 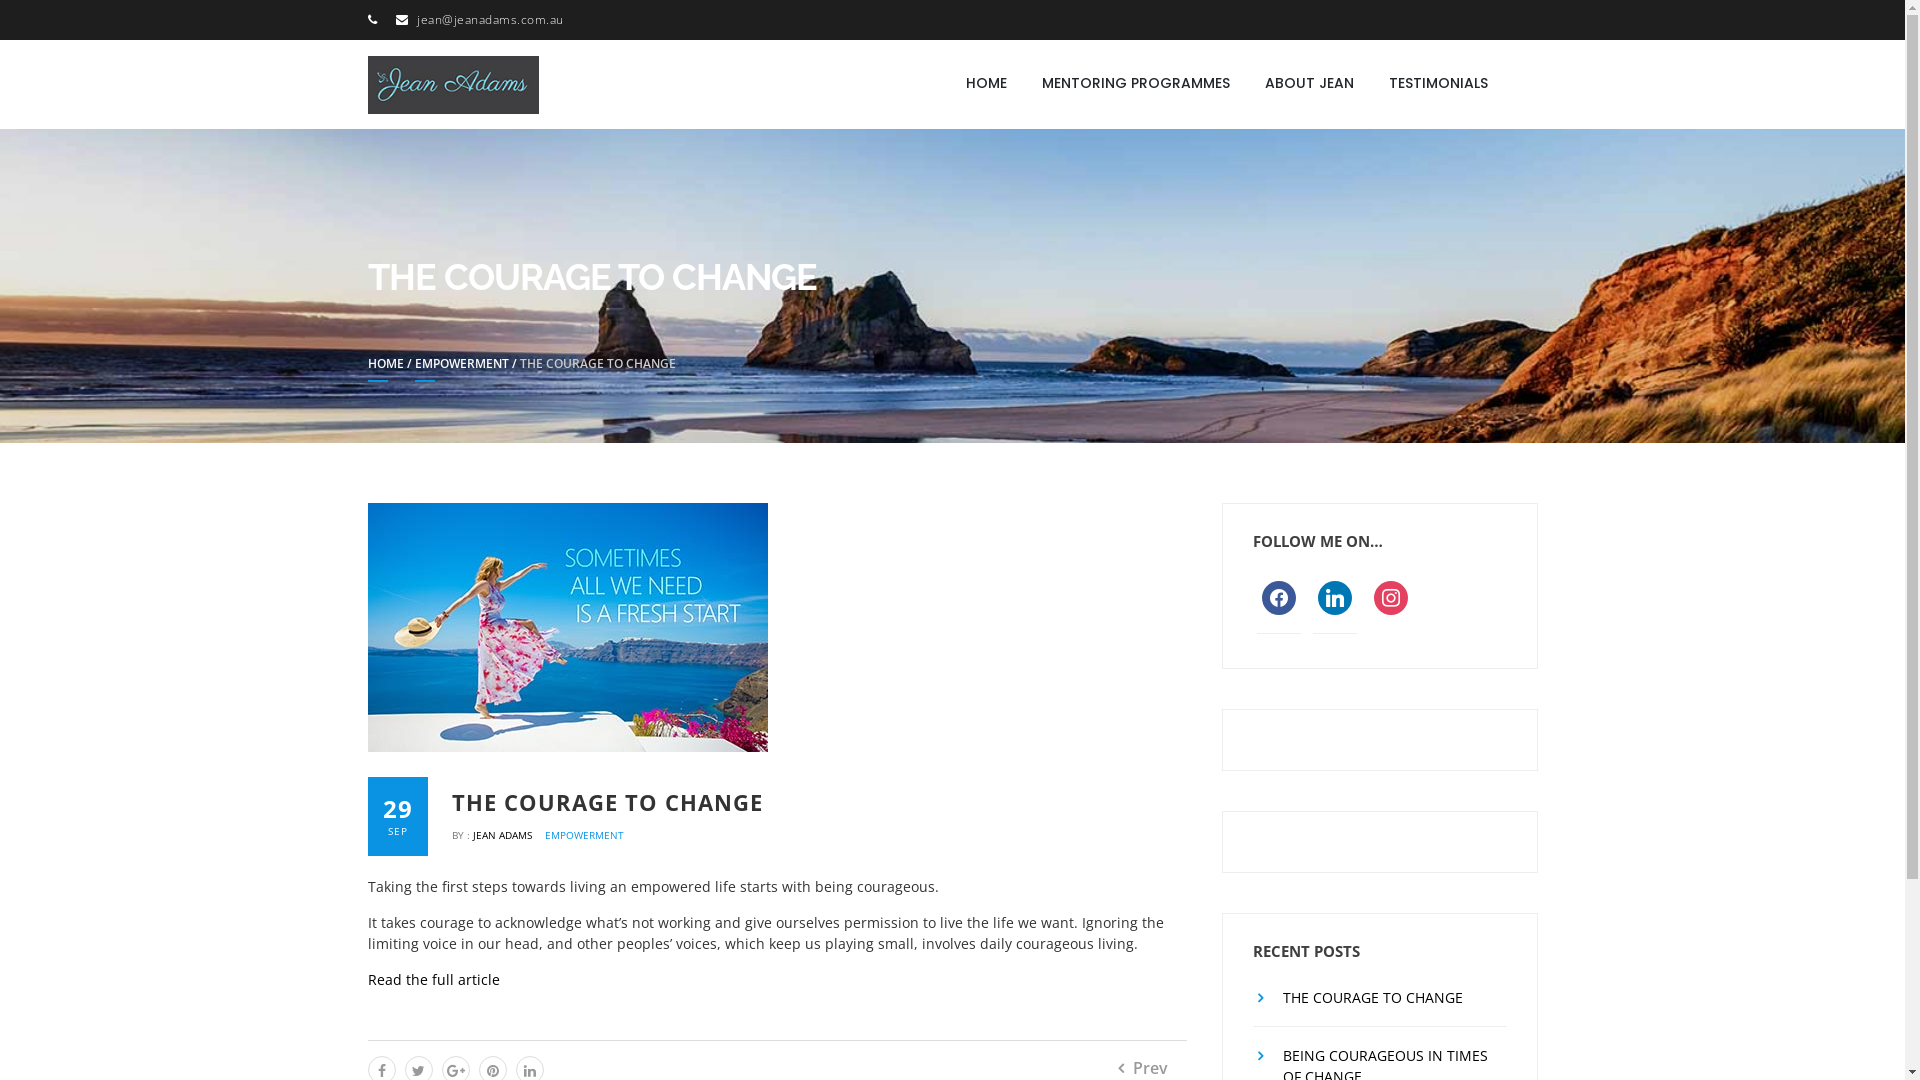 What do you see at coordinates (1438, 83) in the screenshot?
I see `TESTIMONIALS` at bounding box center [1438, 83].